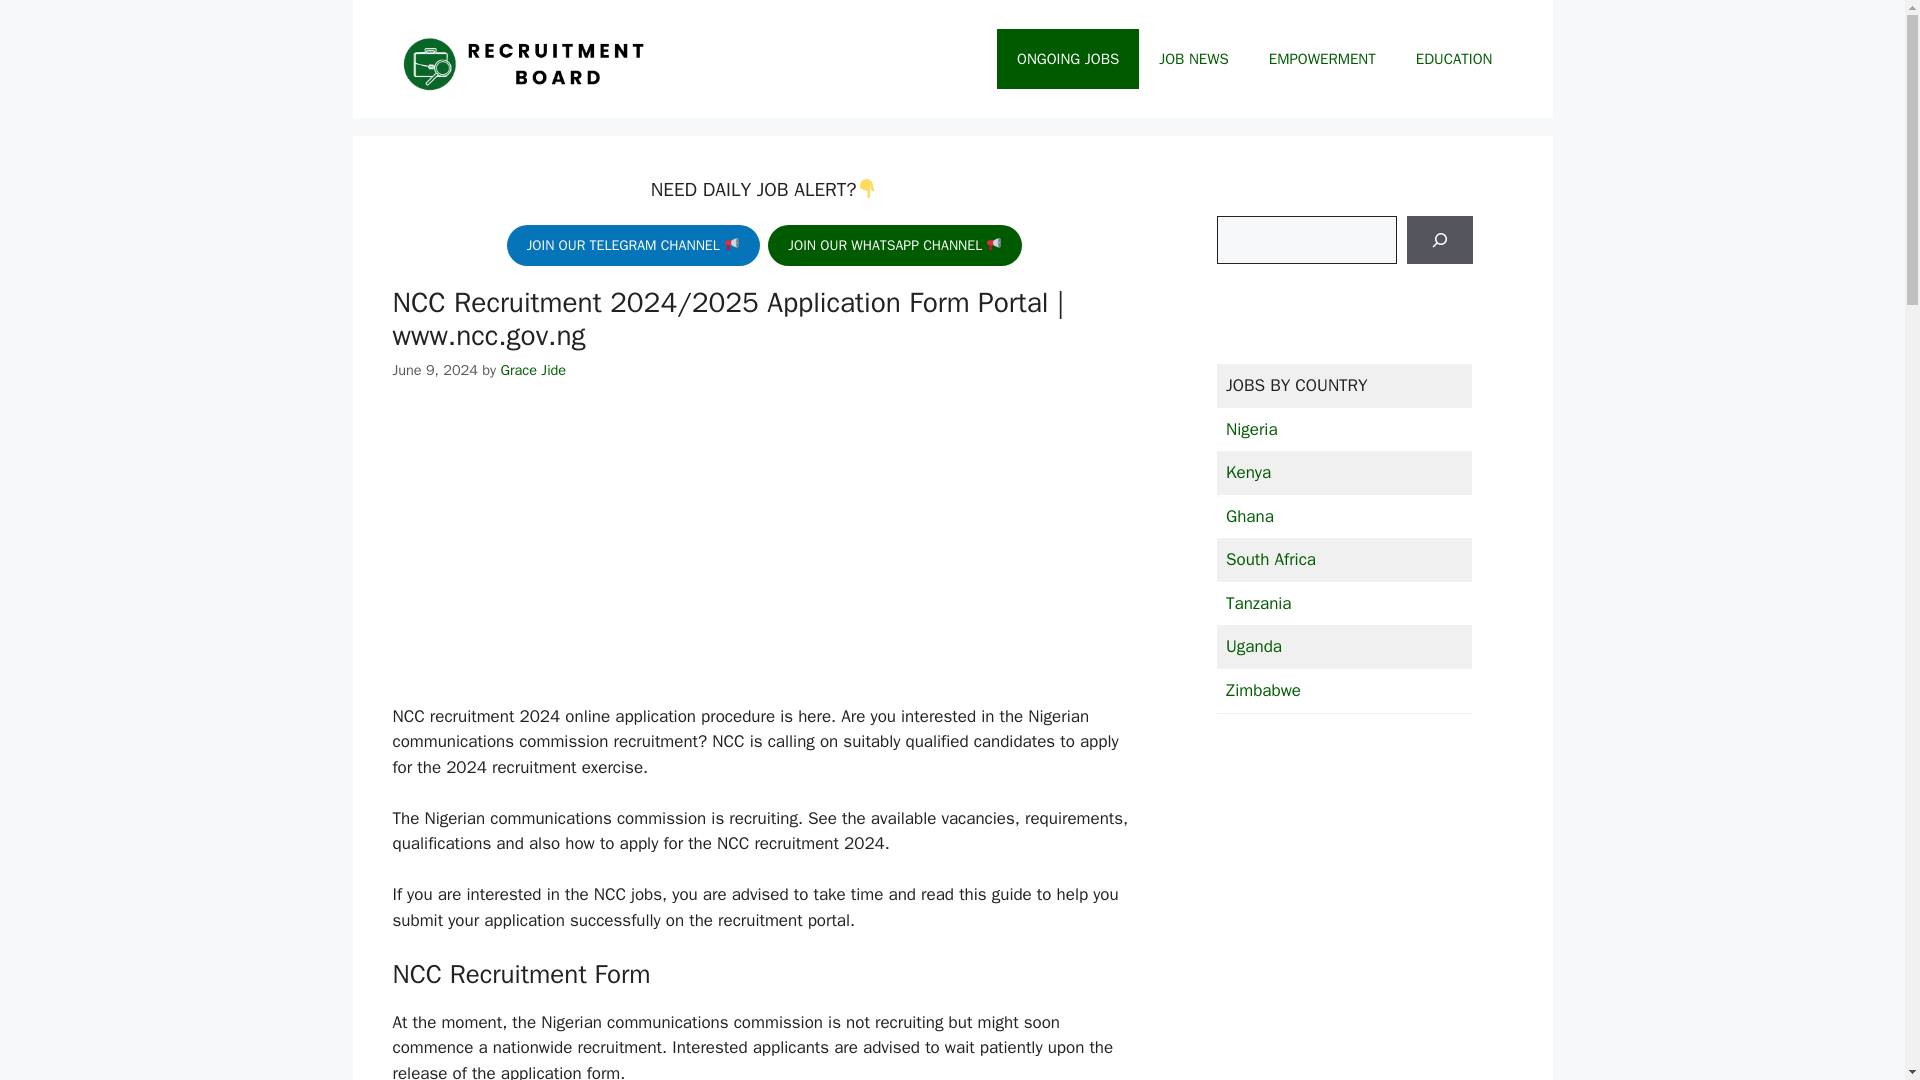 This screenshot has width=1920, height=1080. Describe the element at coordinates (1248, 472) in the screenshot. I see `Kenya` at that location.